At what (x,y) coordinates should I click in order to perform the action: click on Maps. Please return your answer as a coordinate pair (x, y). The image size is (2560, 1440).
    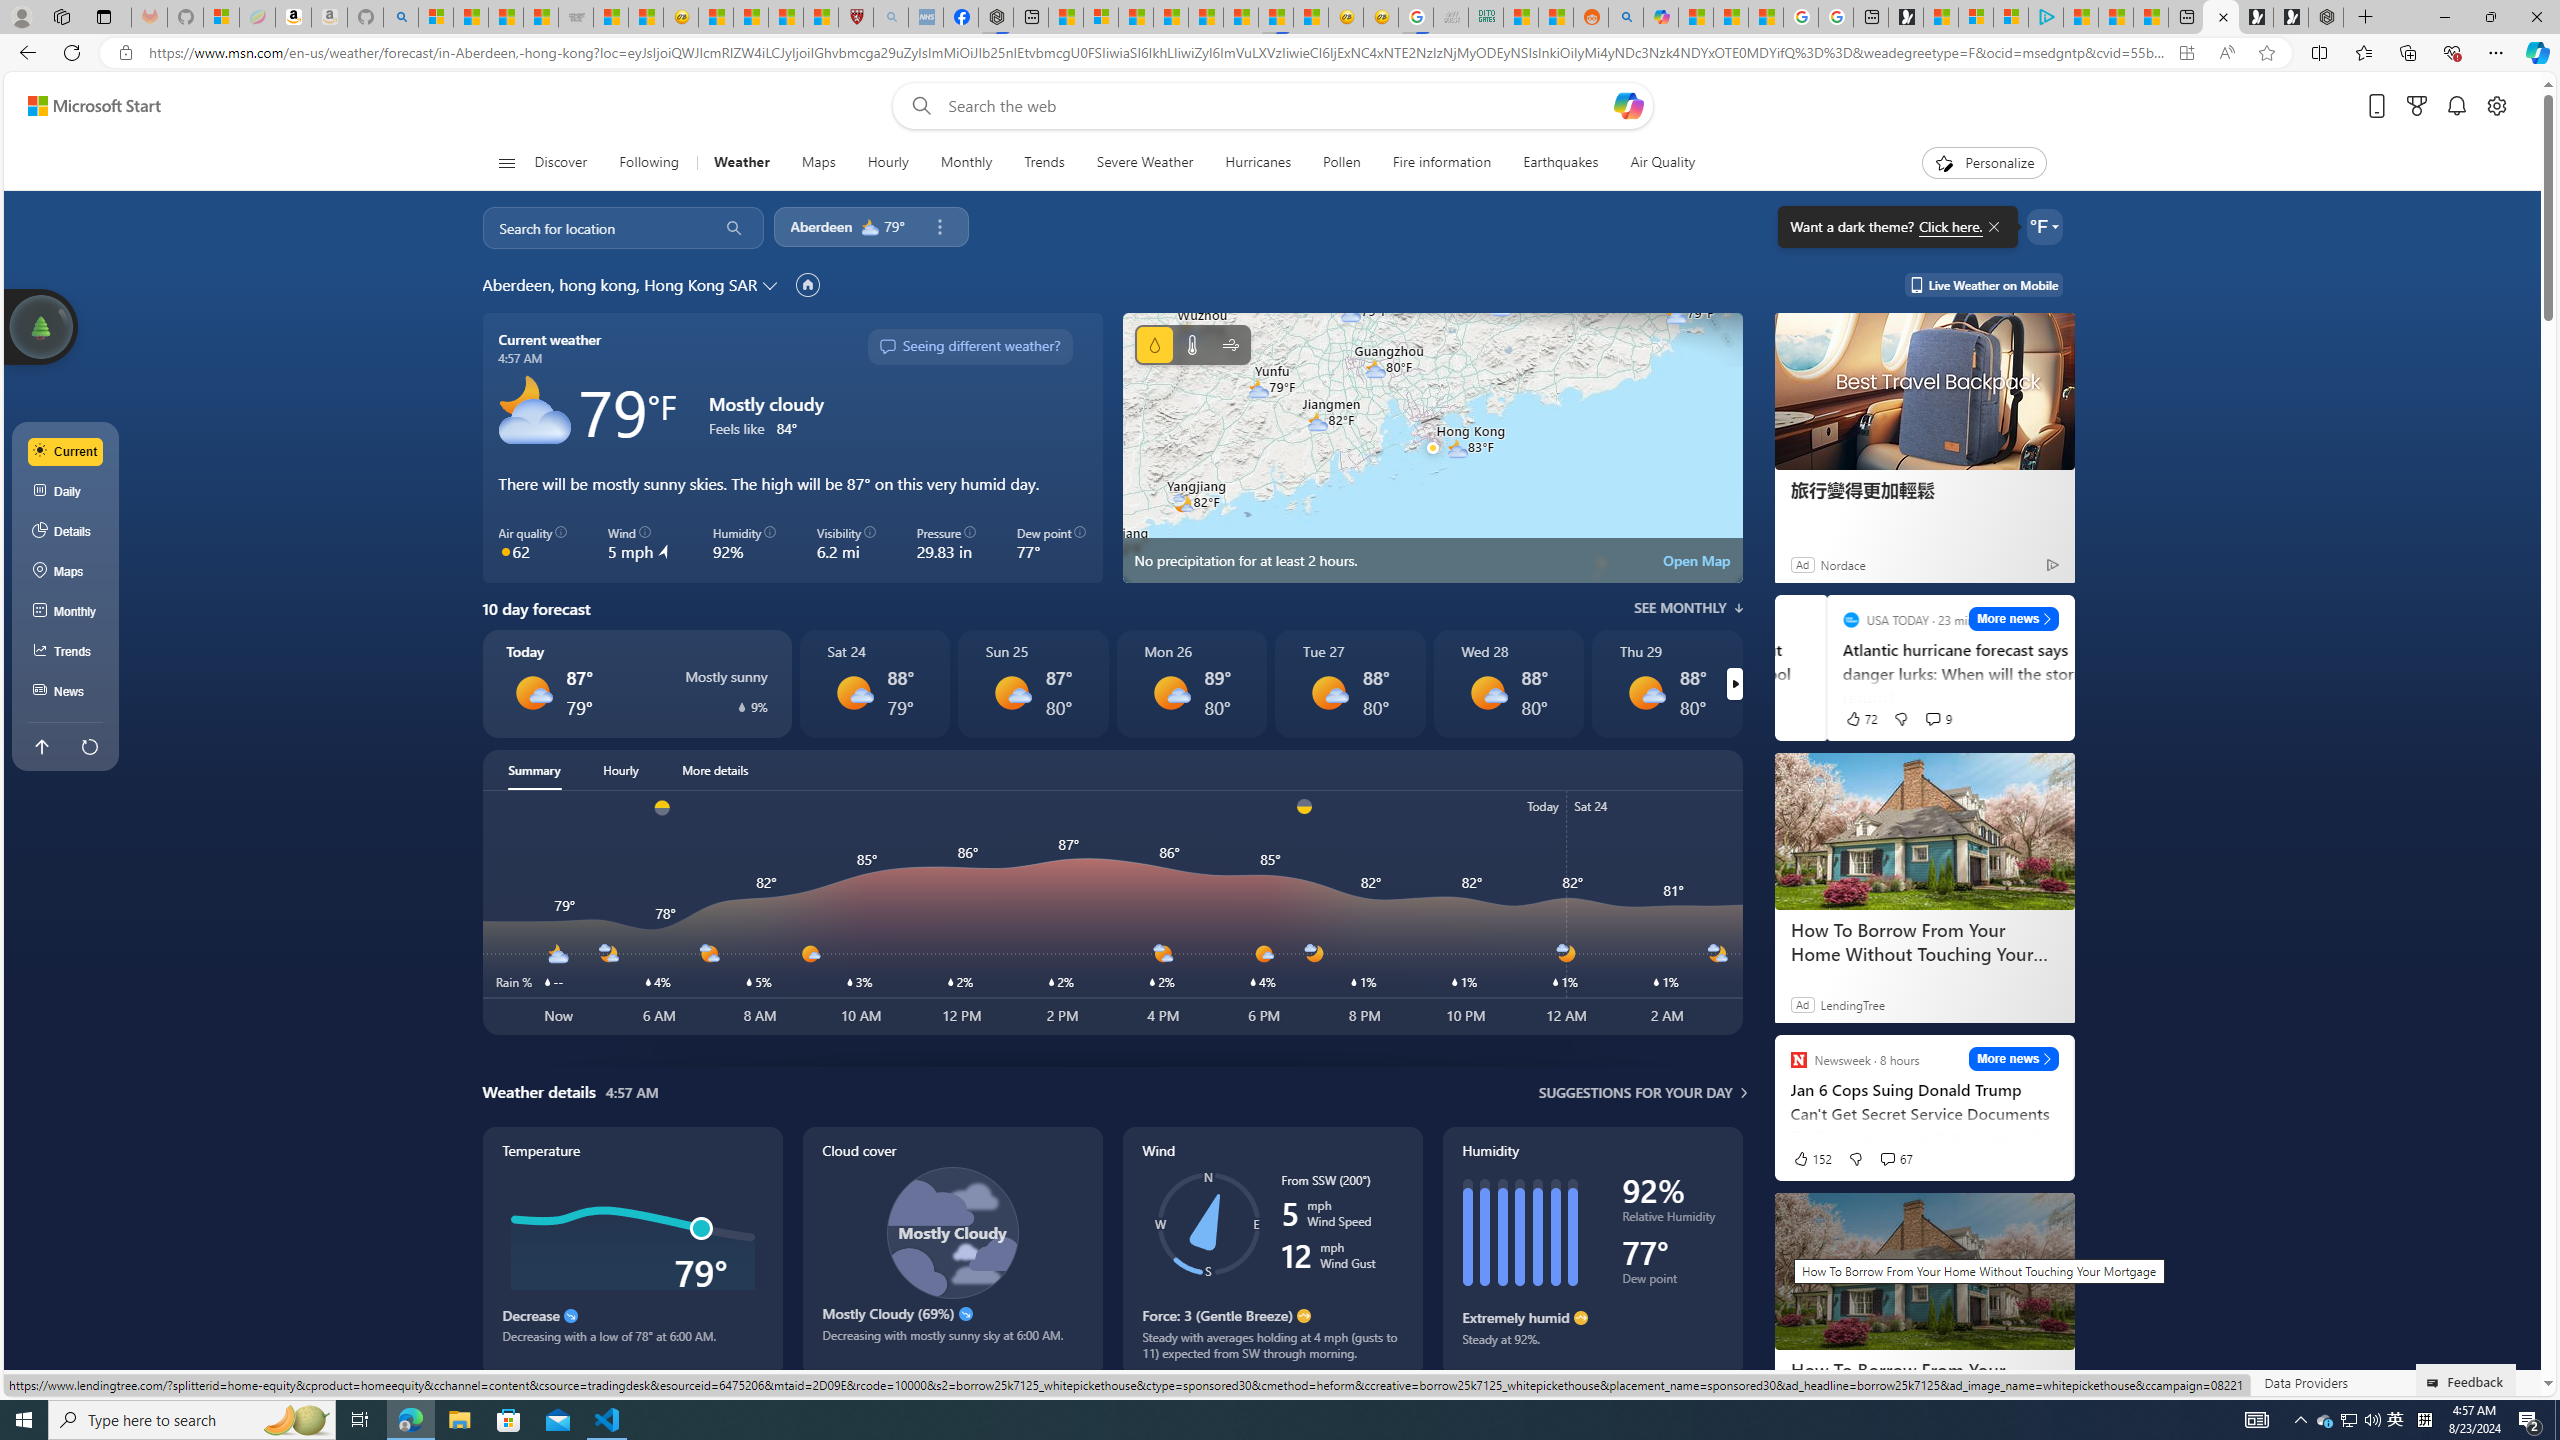
    Looking at the image, I should click on (818, 163).